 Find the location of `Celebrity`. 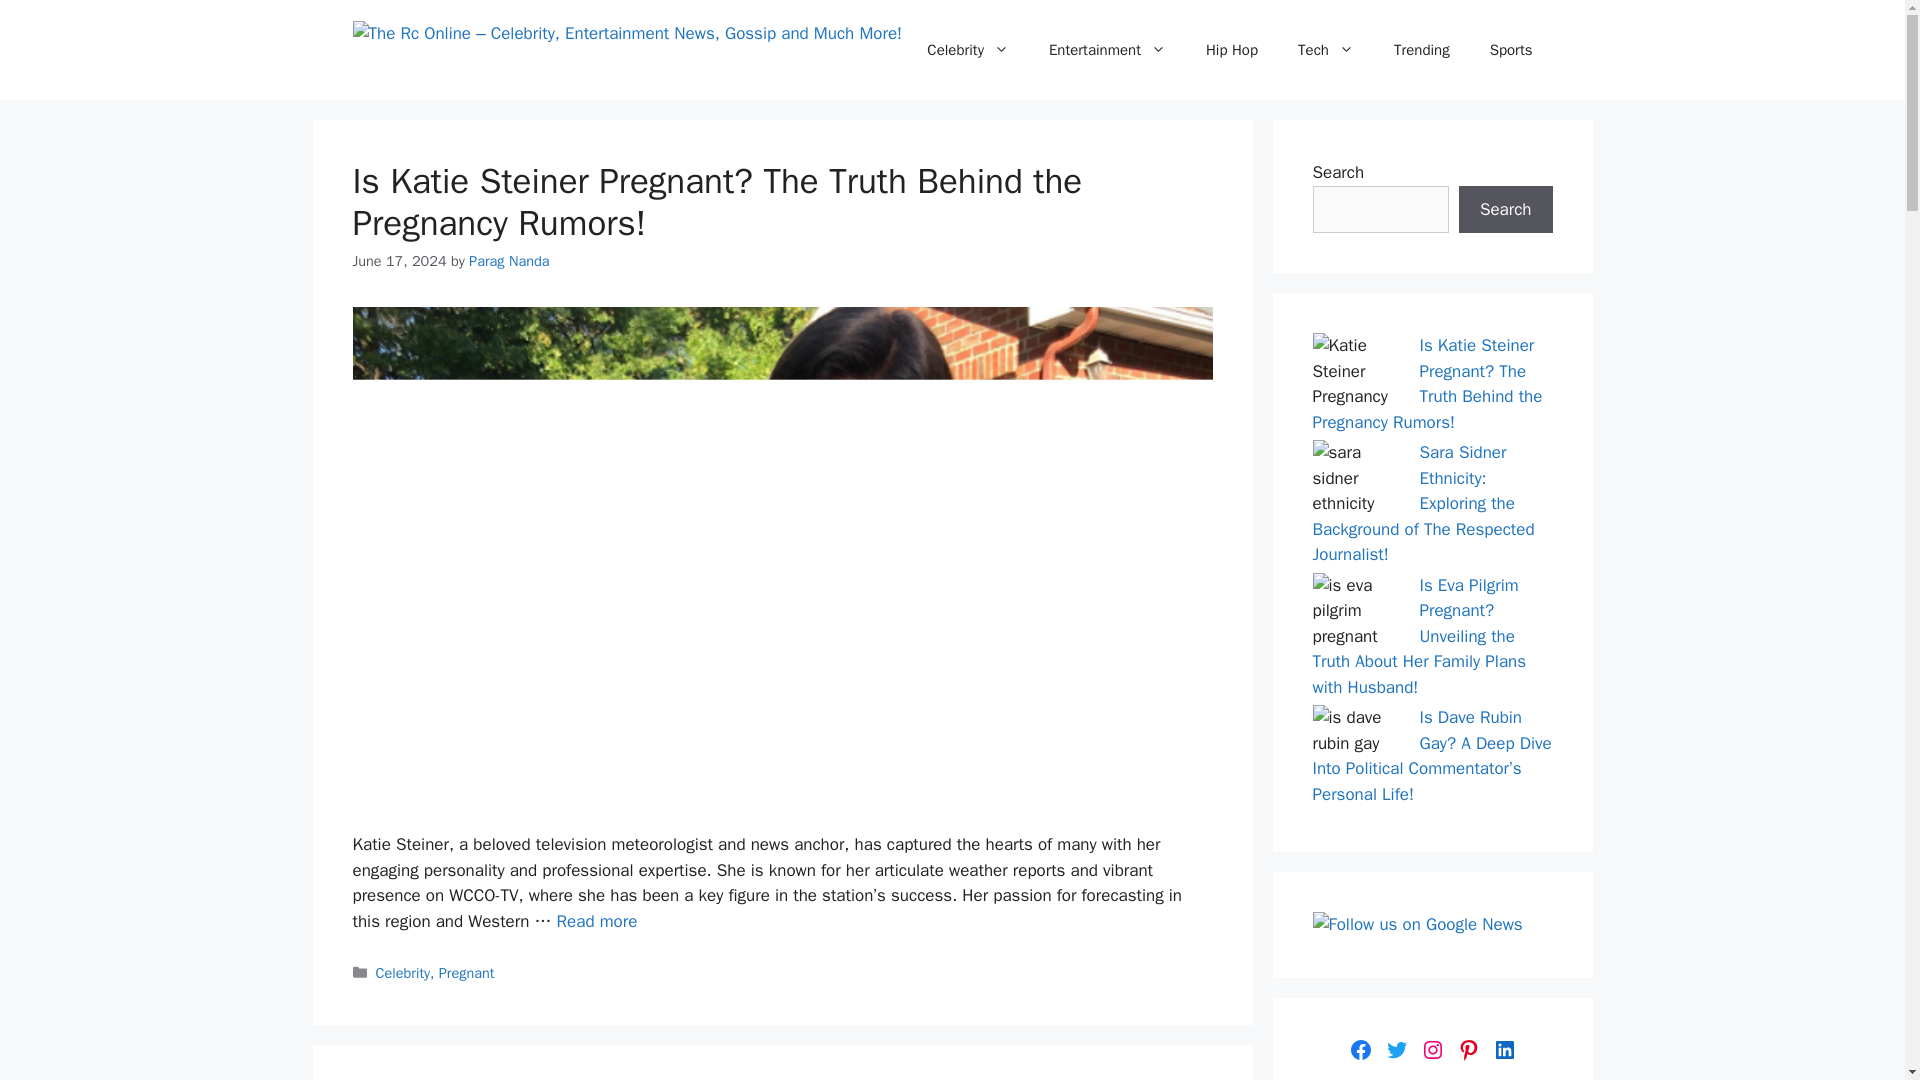

Celebrity is located at coordinates (968, 50).